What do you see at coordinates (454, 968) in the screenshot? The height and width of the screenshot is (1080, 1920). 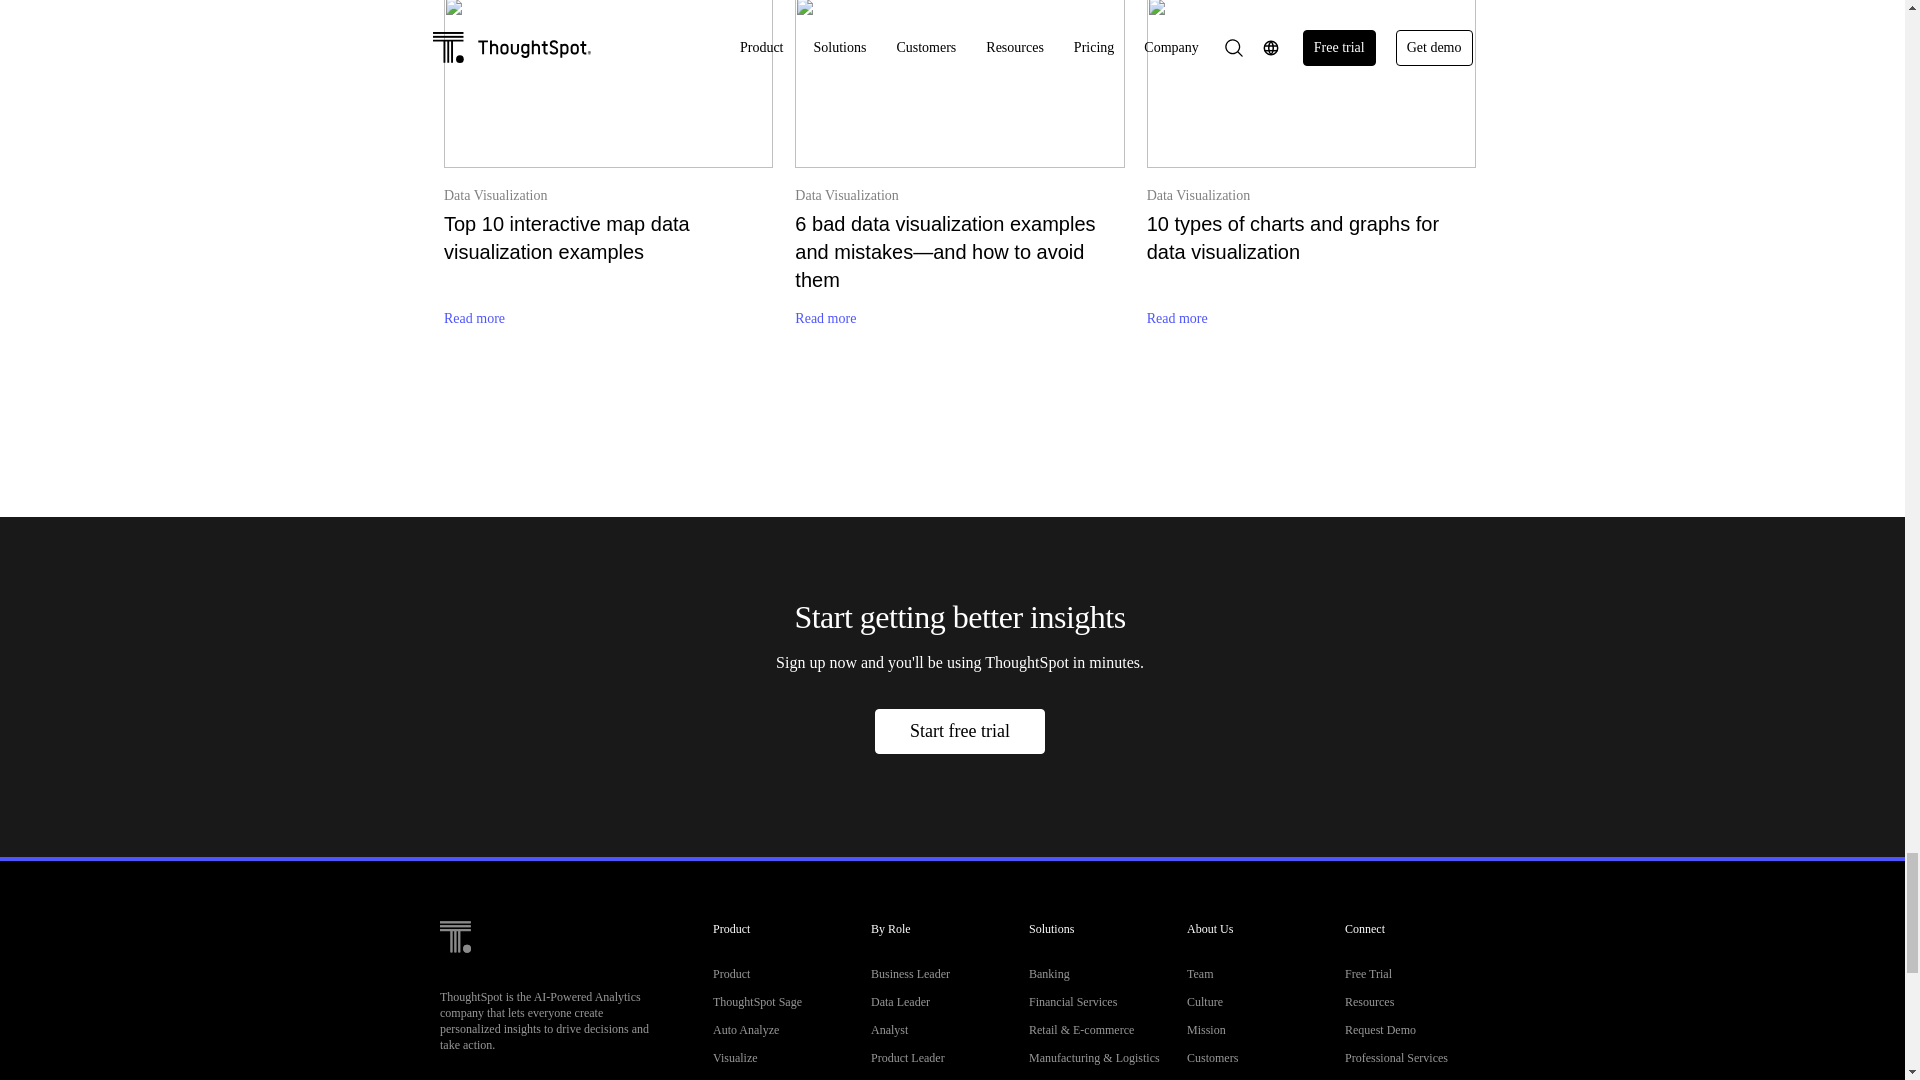 I see `ThoughtSpot home page` at bounding box center [454, 968].